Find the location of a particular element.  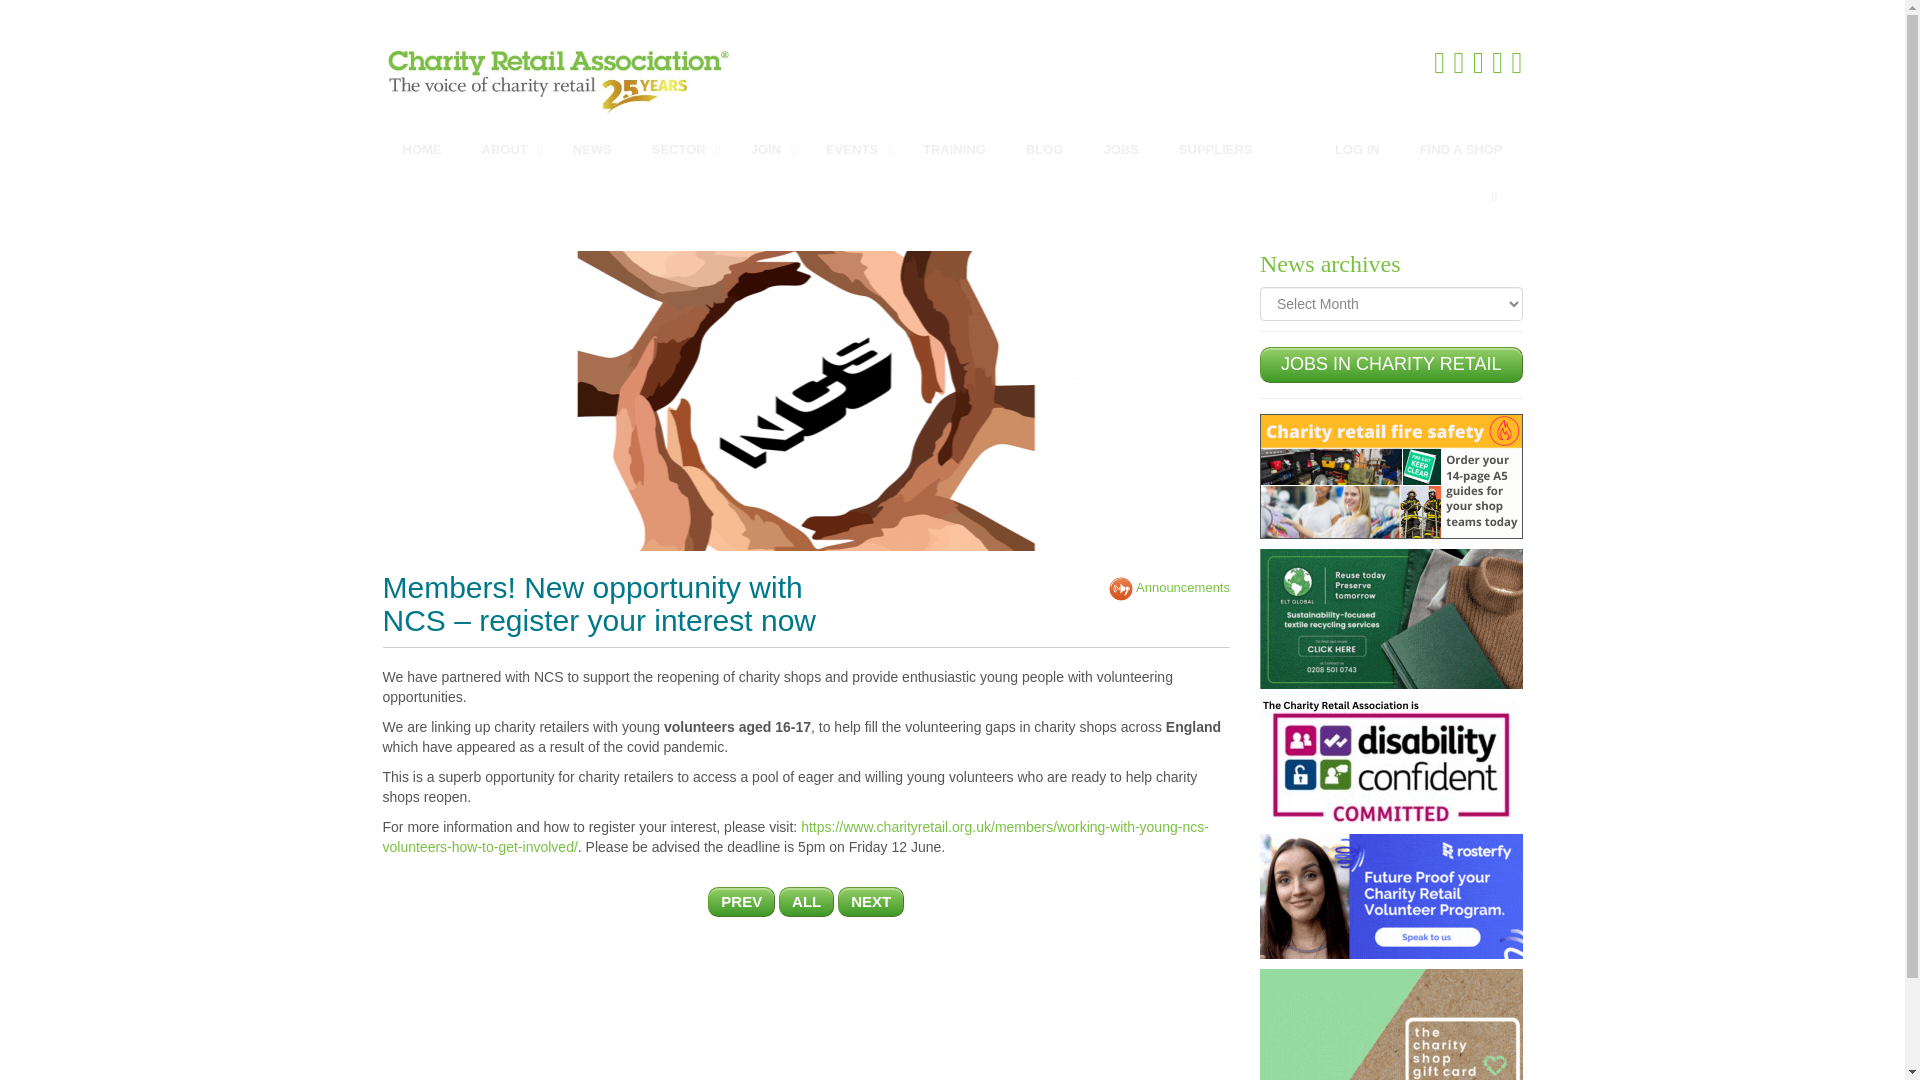

Charity Retail Association is located at coordinates (659, 78).